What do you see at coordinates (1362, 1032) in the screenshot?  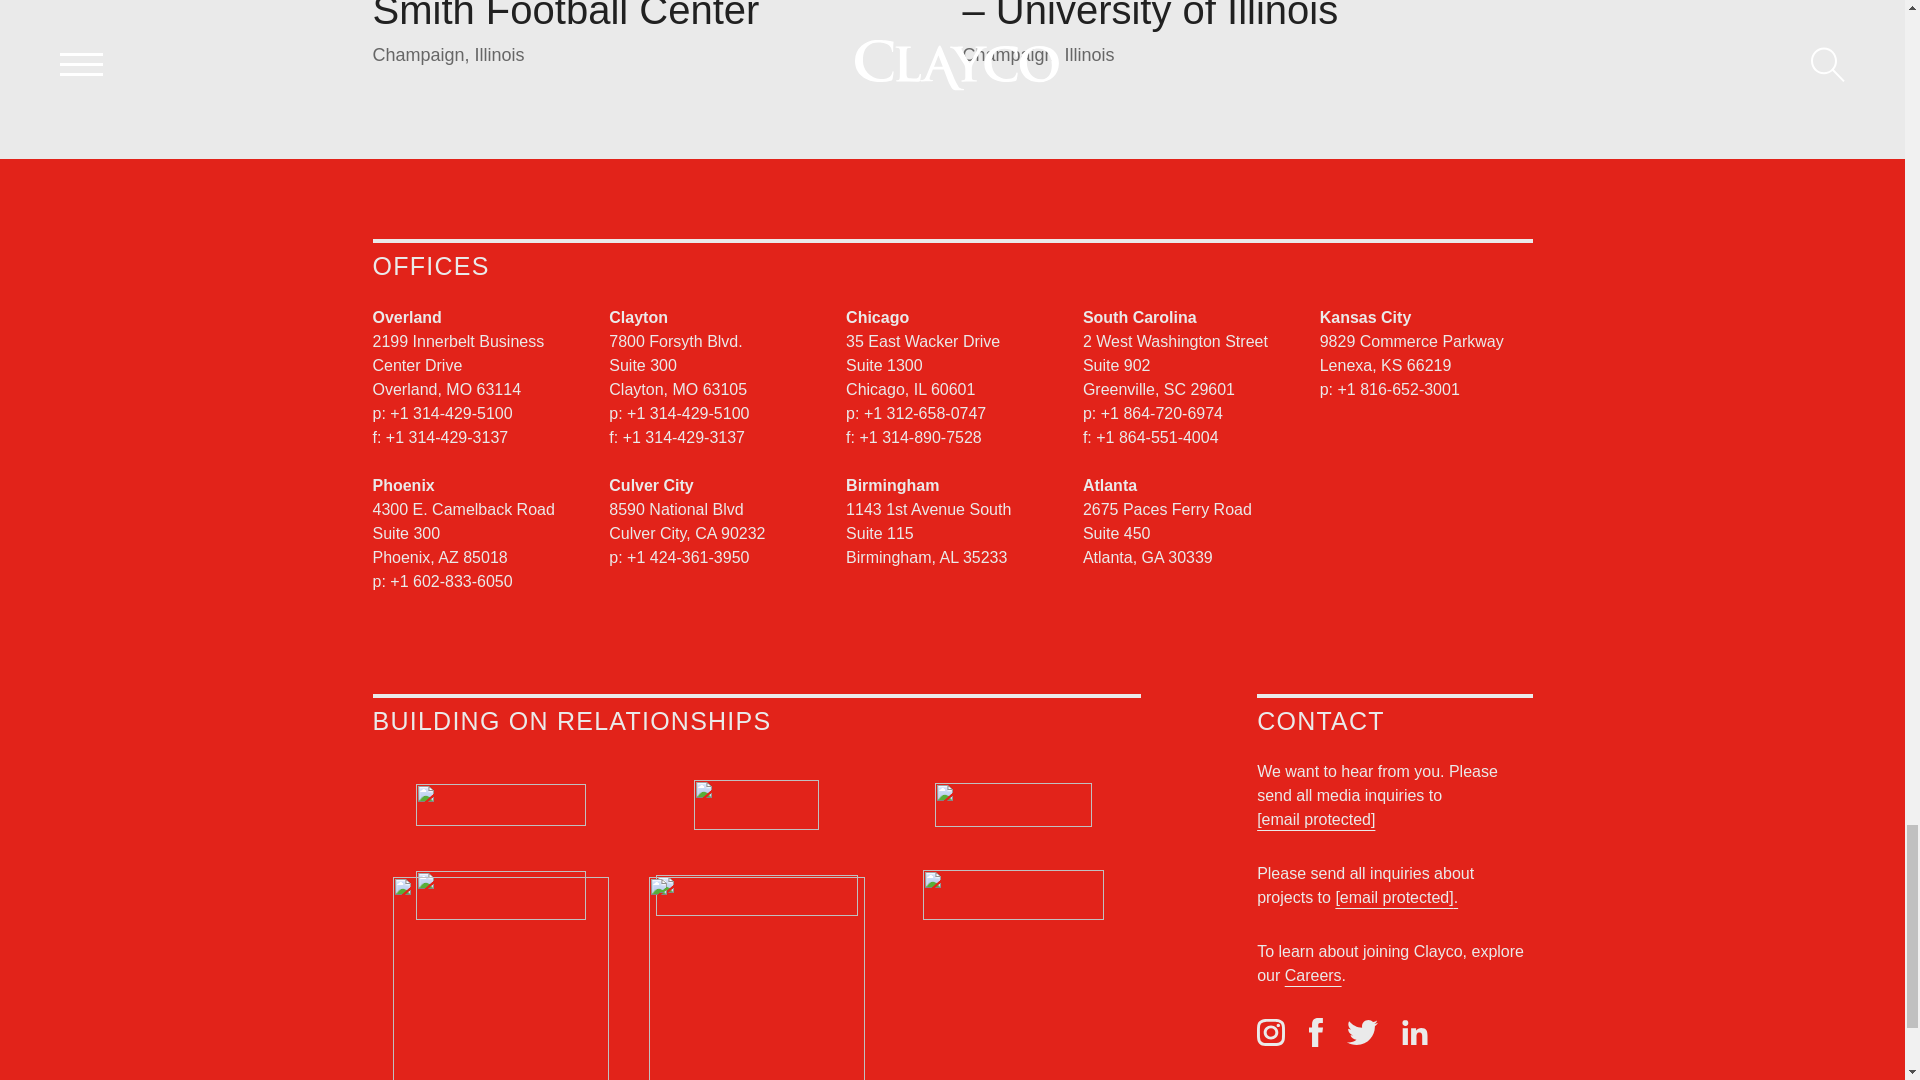 I see `Twitter` at bounding box center [1362, 1032].